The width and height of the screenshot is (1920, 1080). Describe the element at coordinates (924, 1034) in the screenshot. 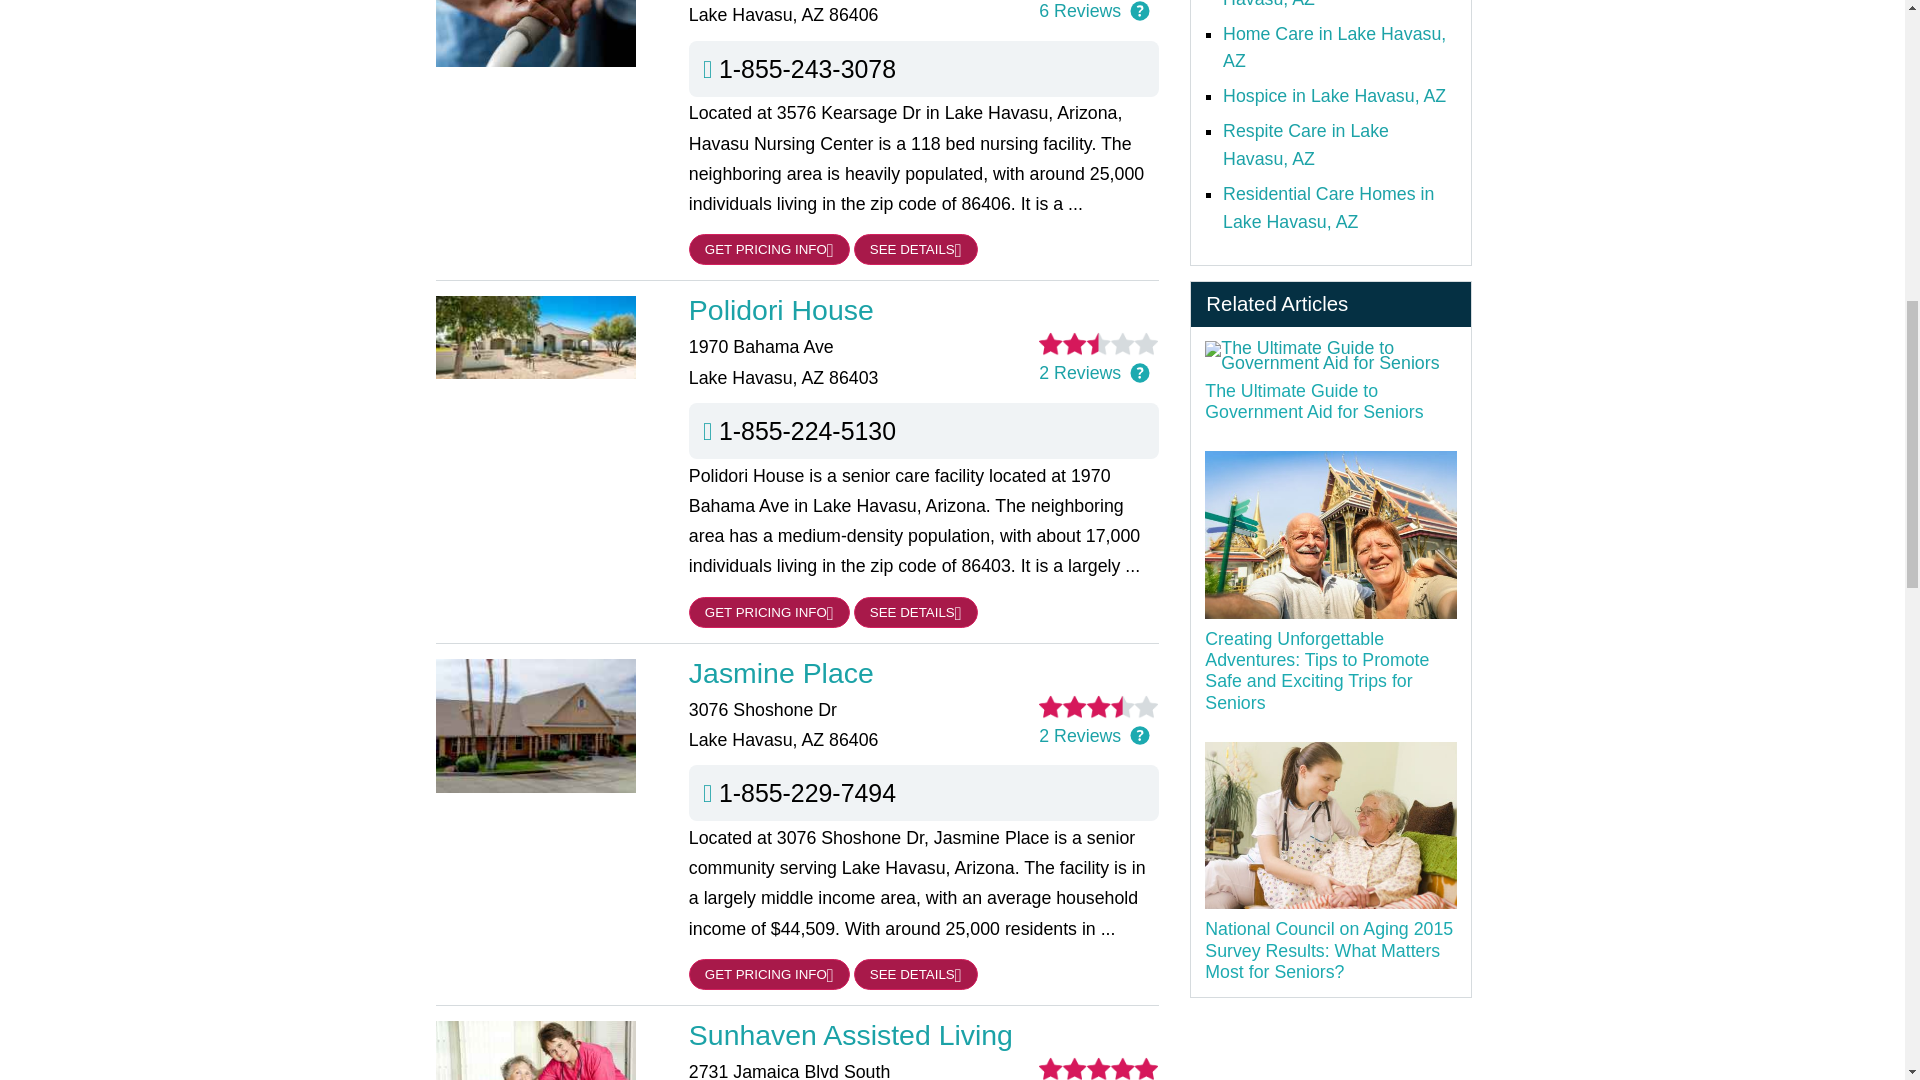

I see `Sunhaven Assisted Living Lake Havasu, AZ` at that location.